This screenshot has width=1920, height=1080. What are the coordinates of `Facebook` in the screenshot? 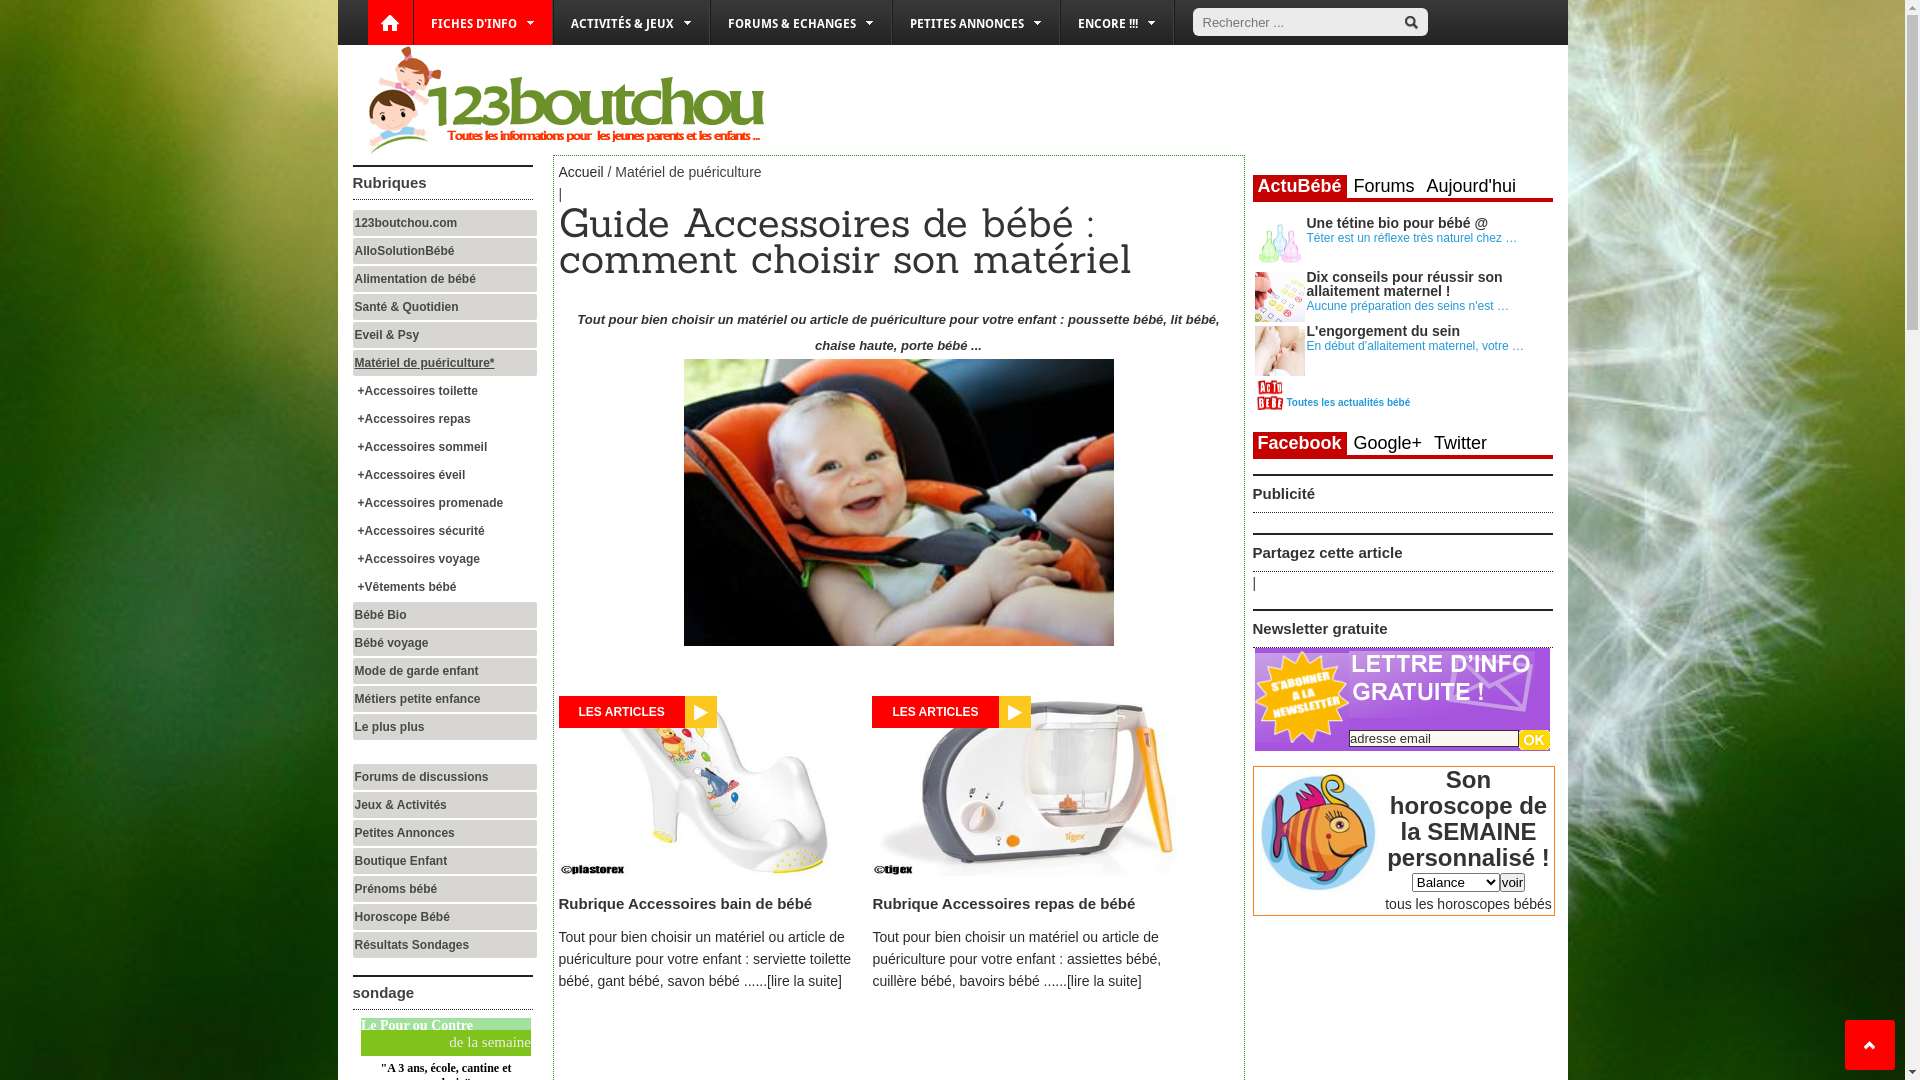 It's located at (1299, 444).